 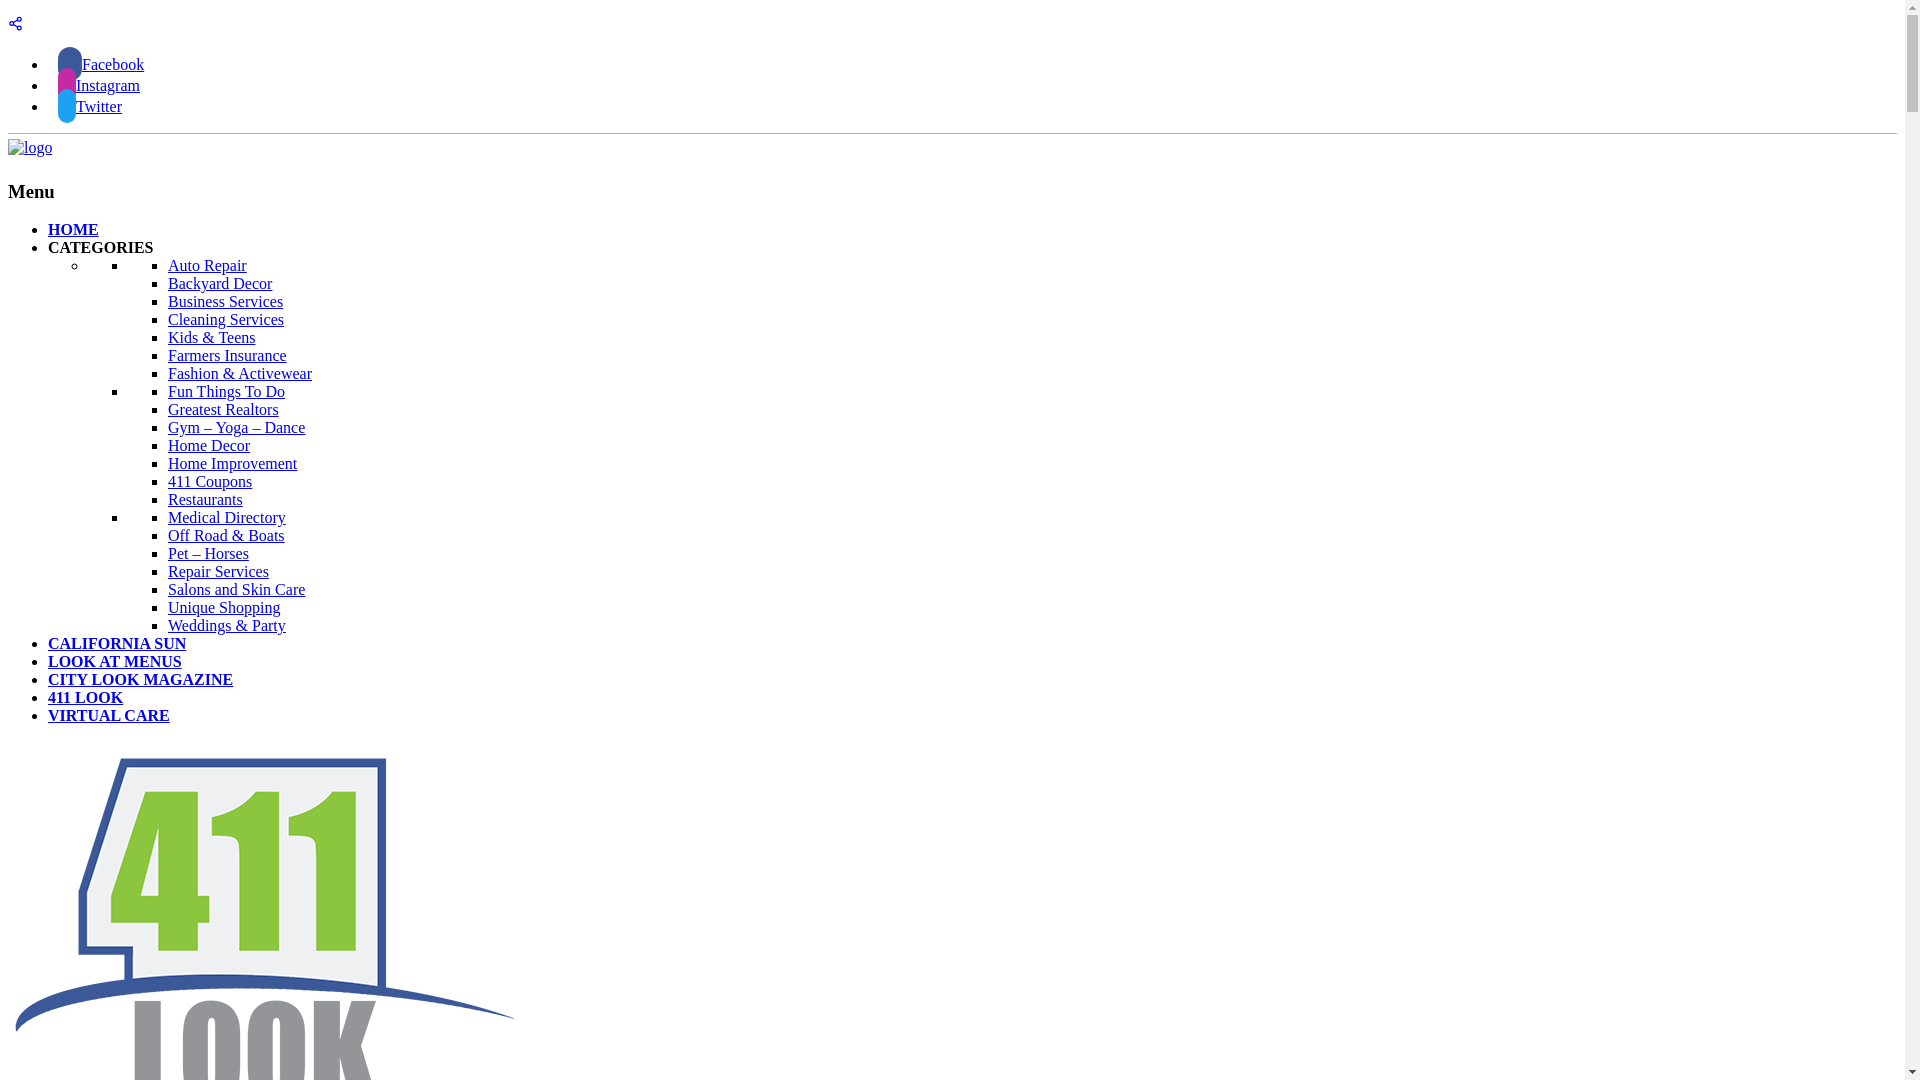 I want to click on CITY LOOK MAGAZINE, so click(x=140, y=680).